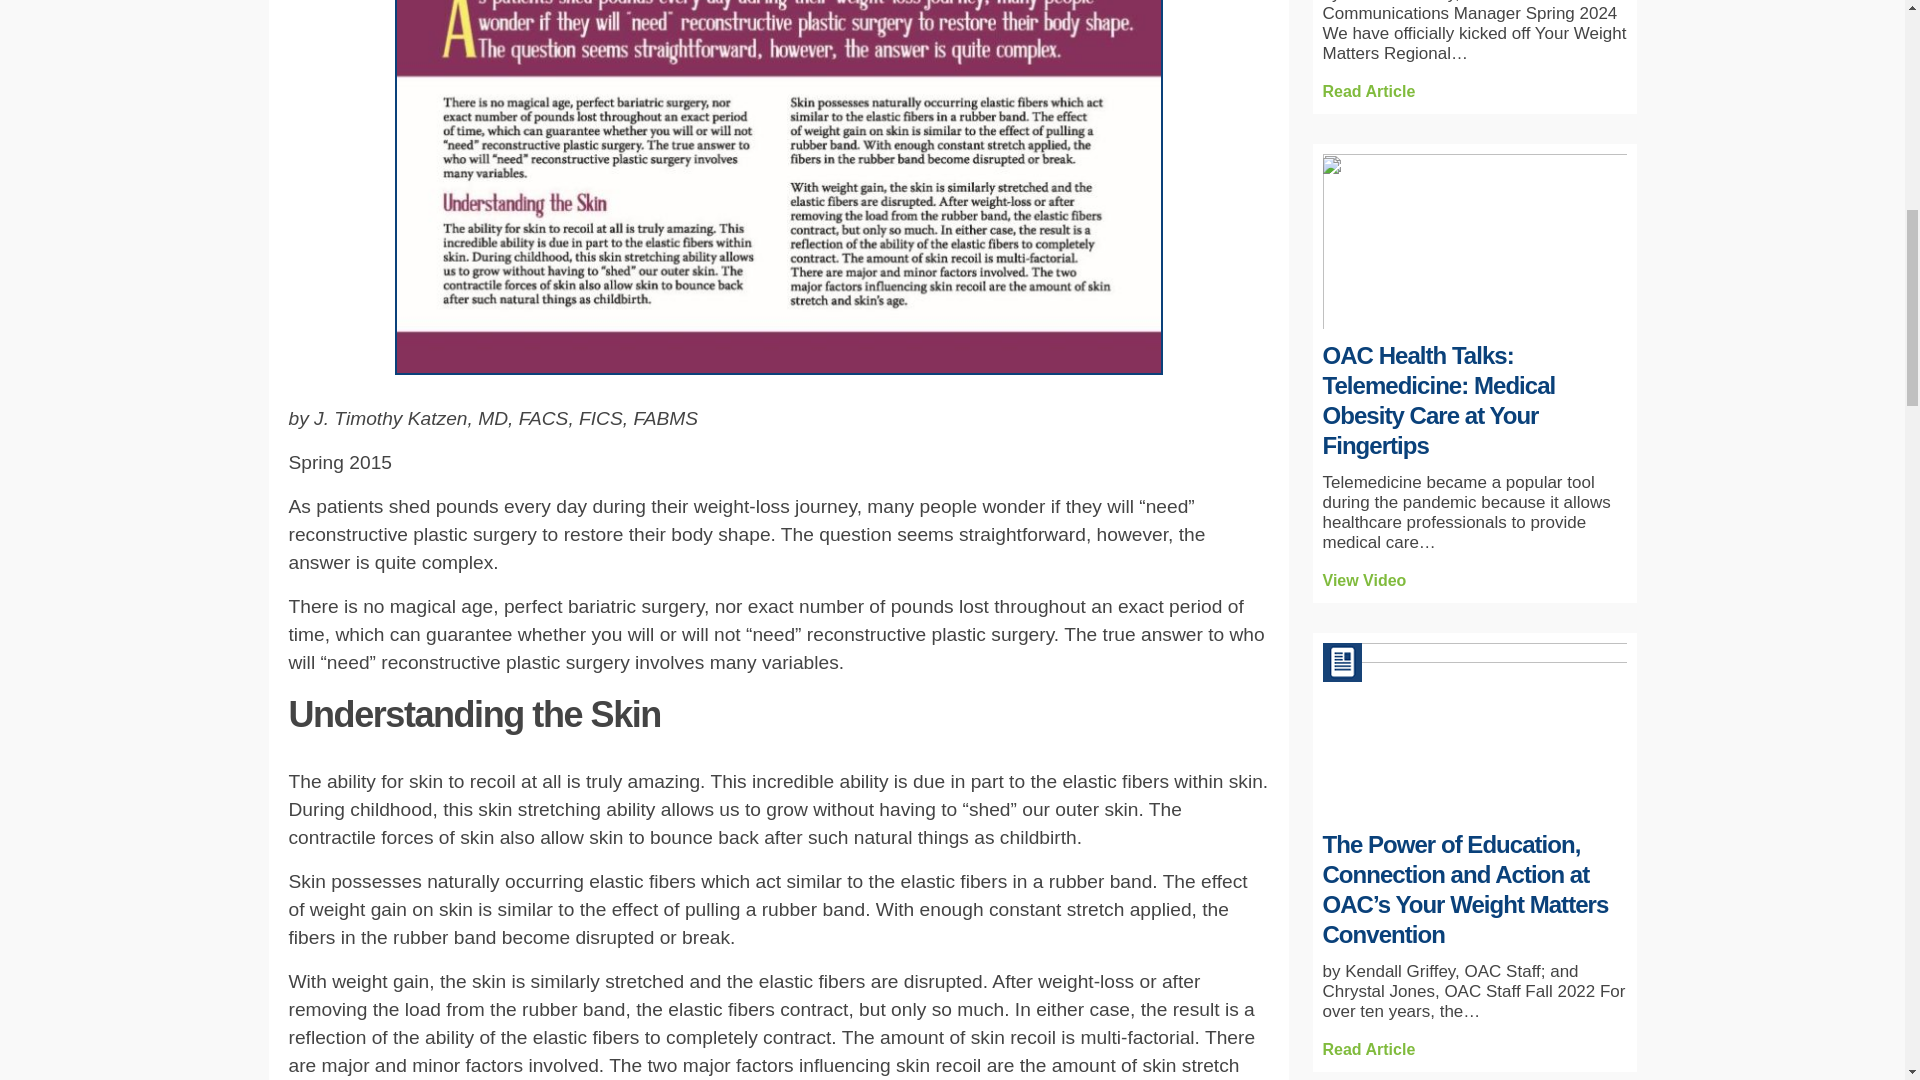 The height and width of the screenshot is (1080, 1920). Describe the element at coordinates (1368, 92) in the screenshot. I see `Introducing Your Weight Matters Regional` at that location.